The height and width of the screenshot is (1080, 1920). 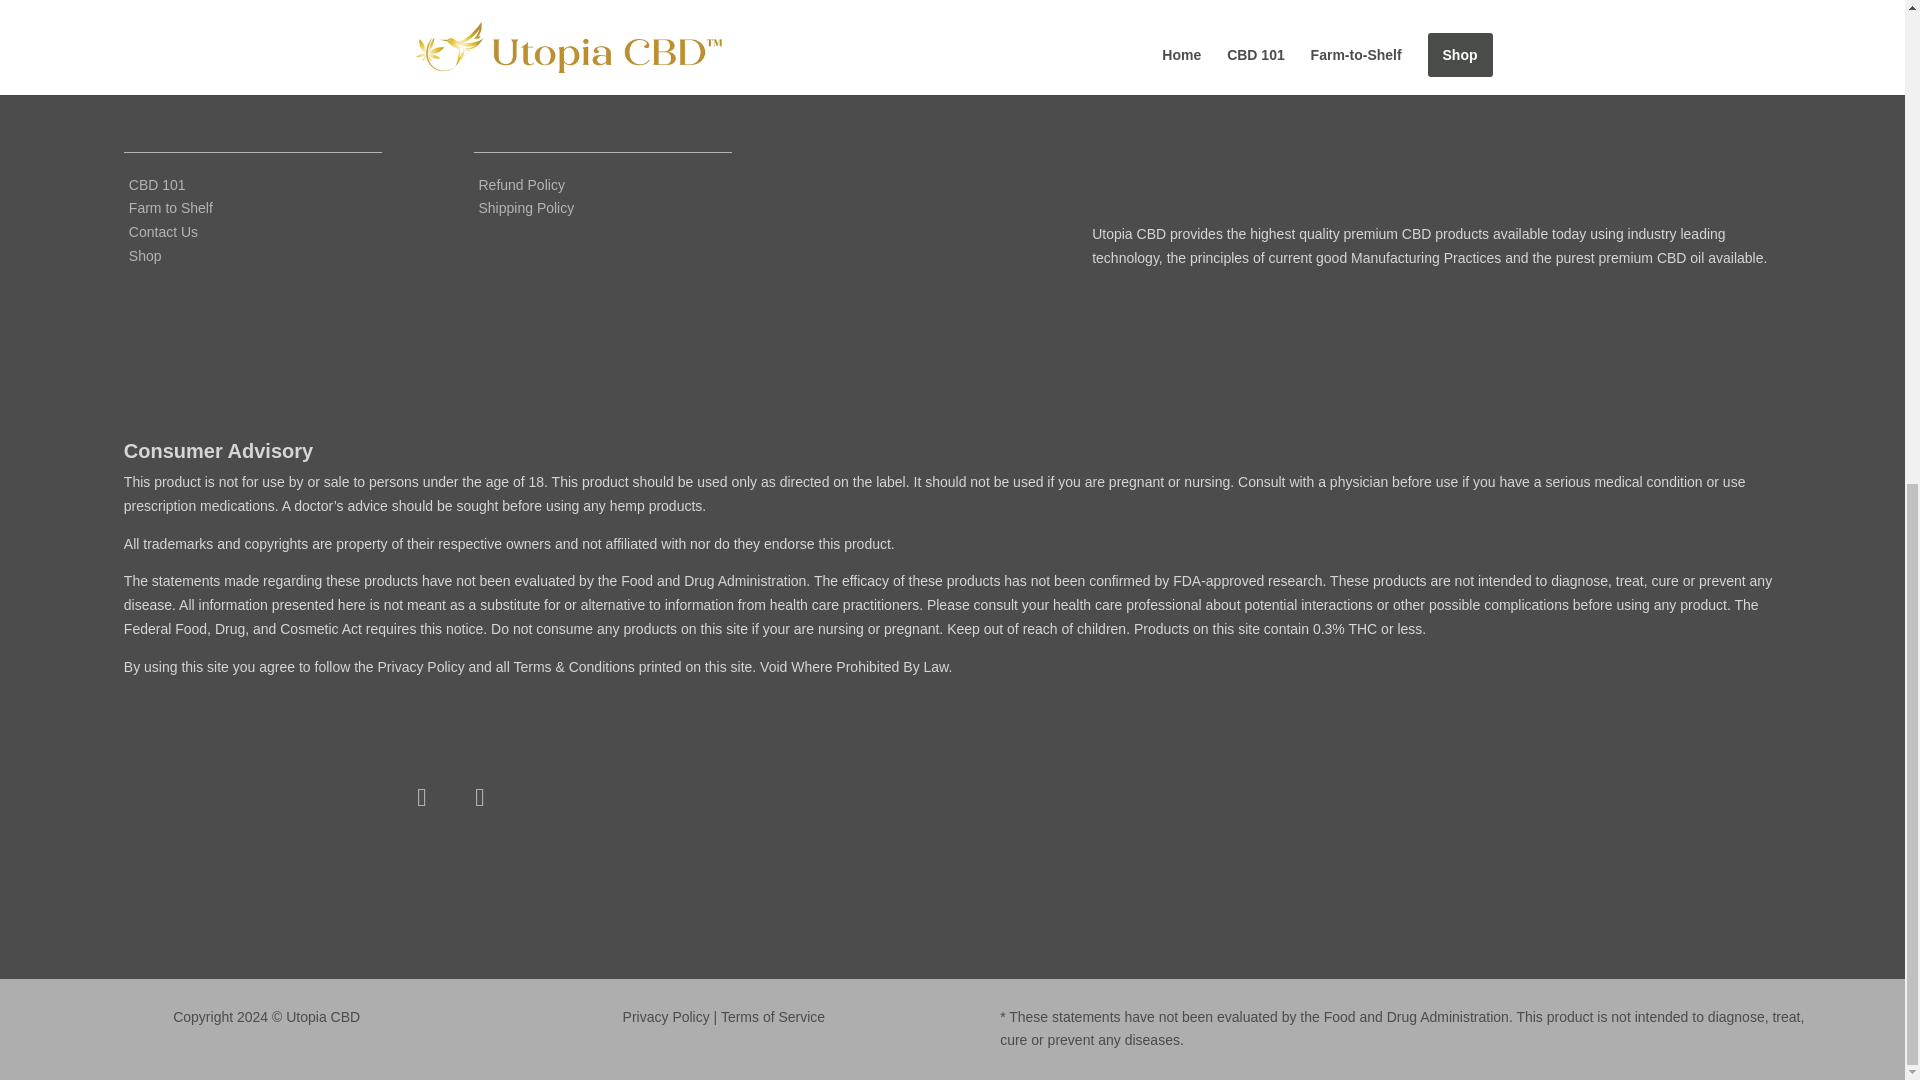 I want to click on Follow on Instagram, so click(x=480, y=798).